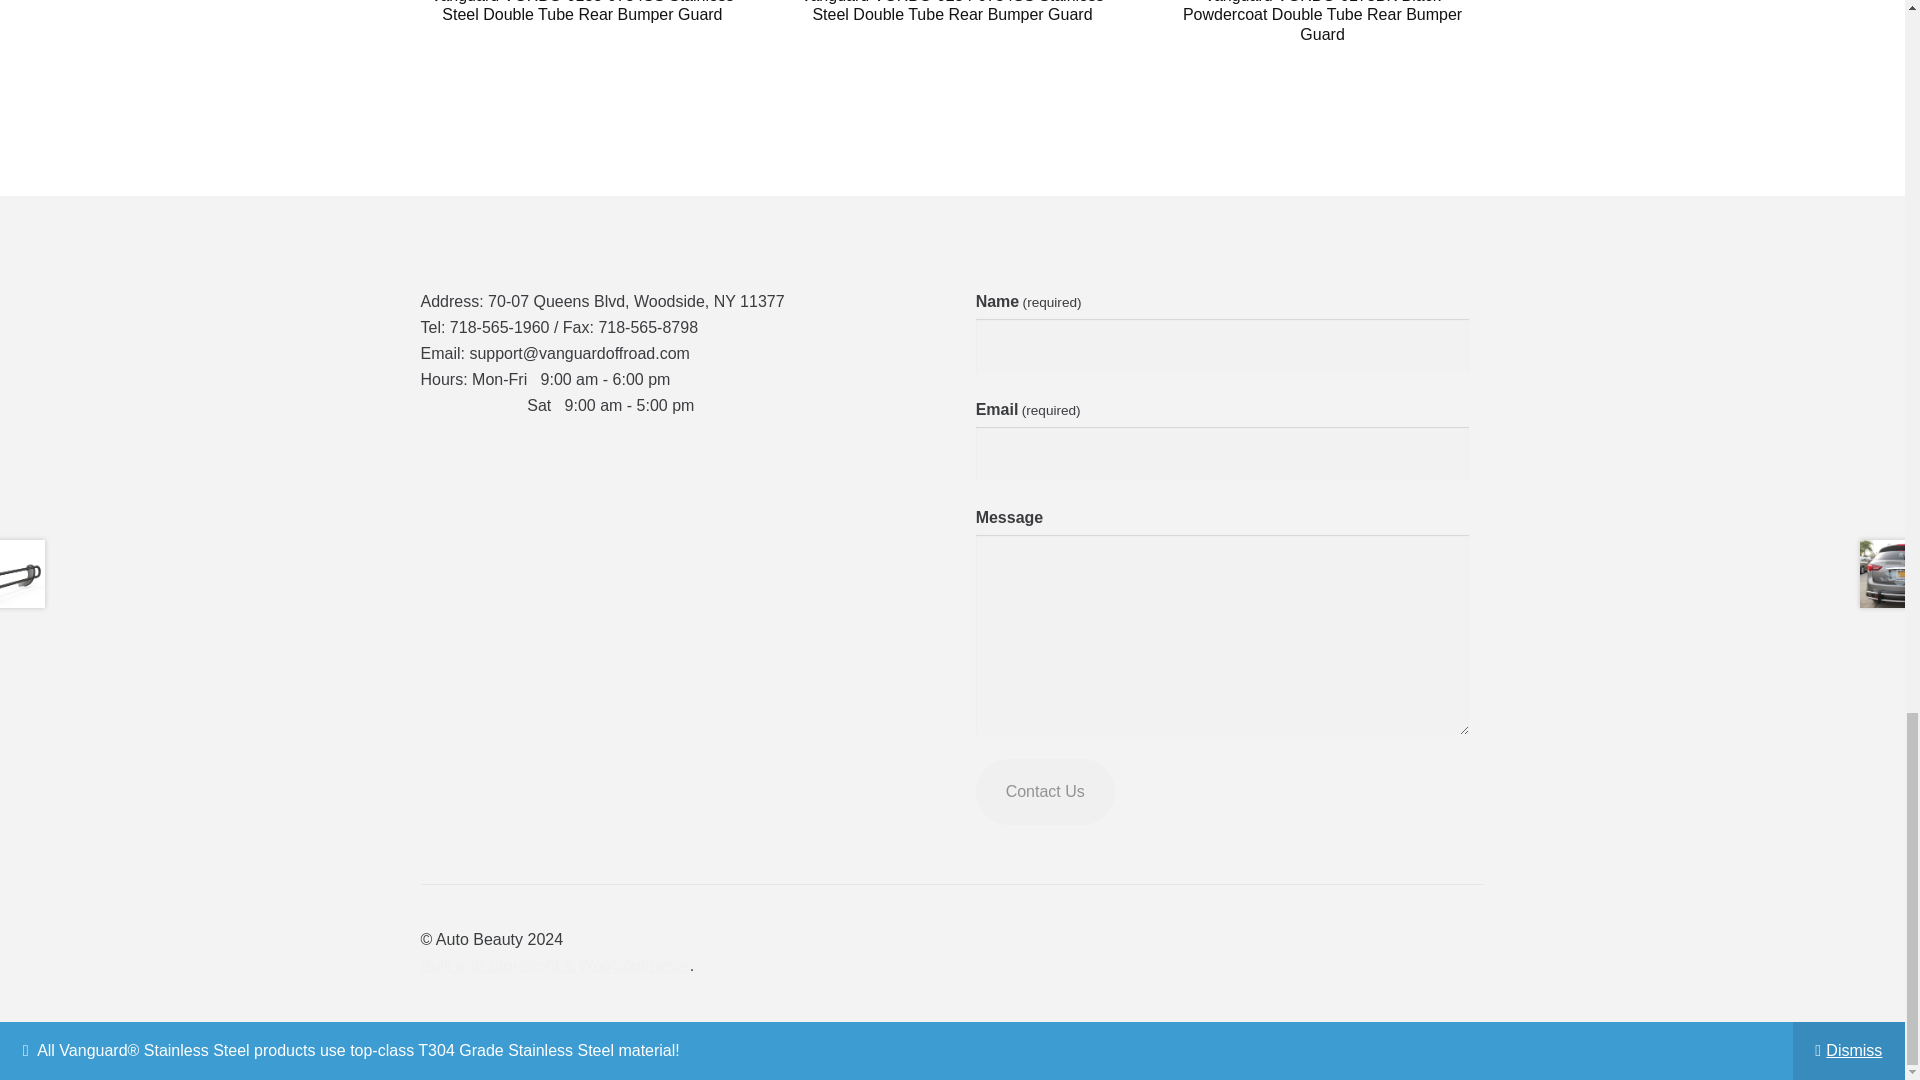  Describe the element at coordinates (554, 965) in the screenshot. I see `WooCommerce - The Best eCommerce Platform for WordPress` at that location.